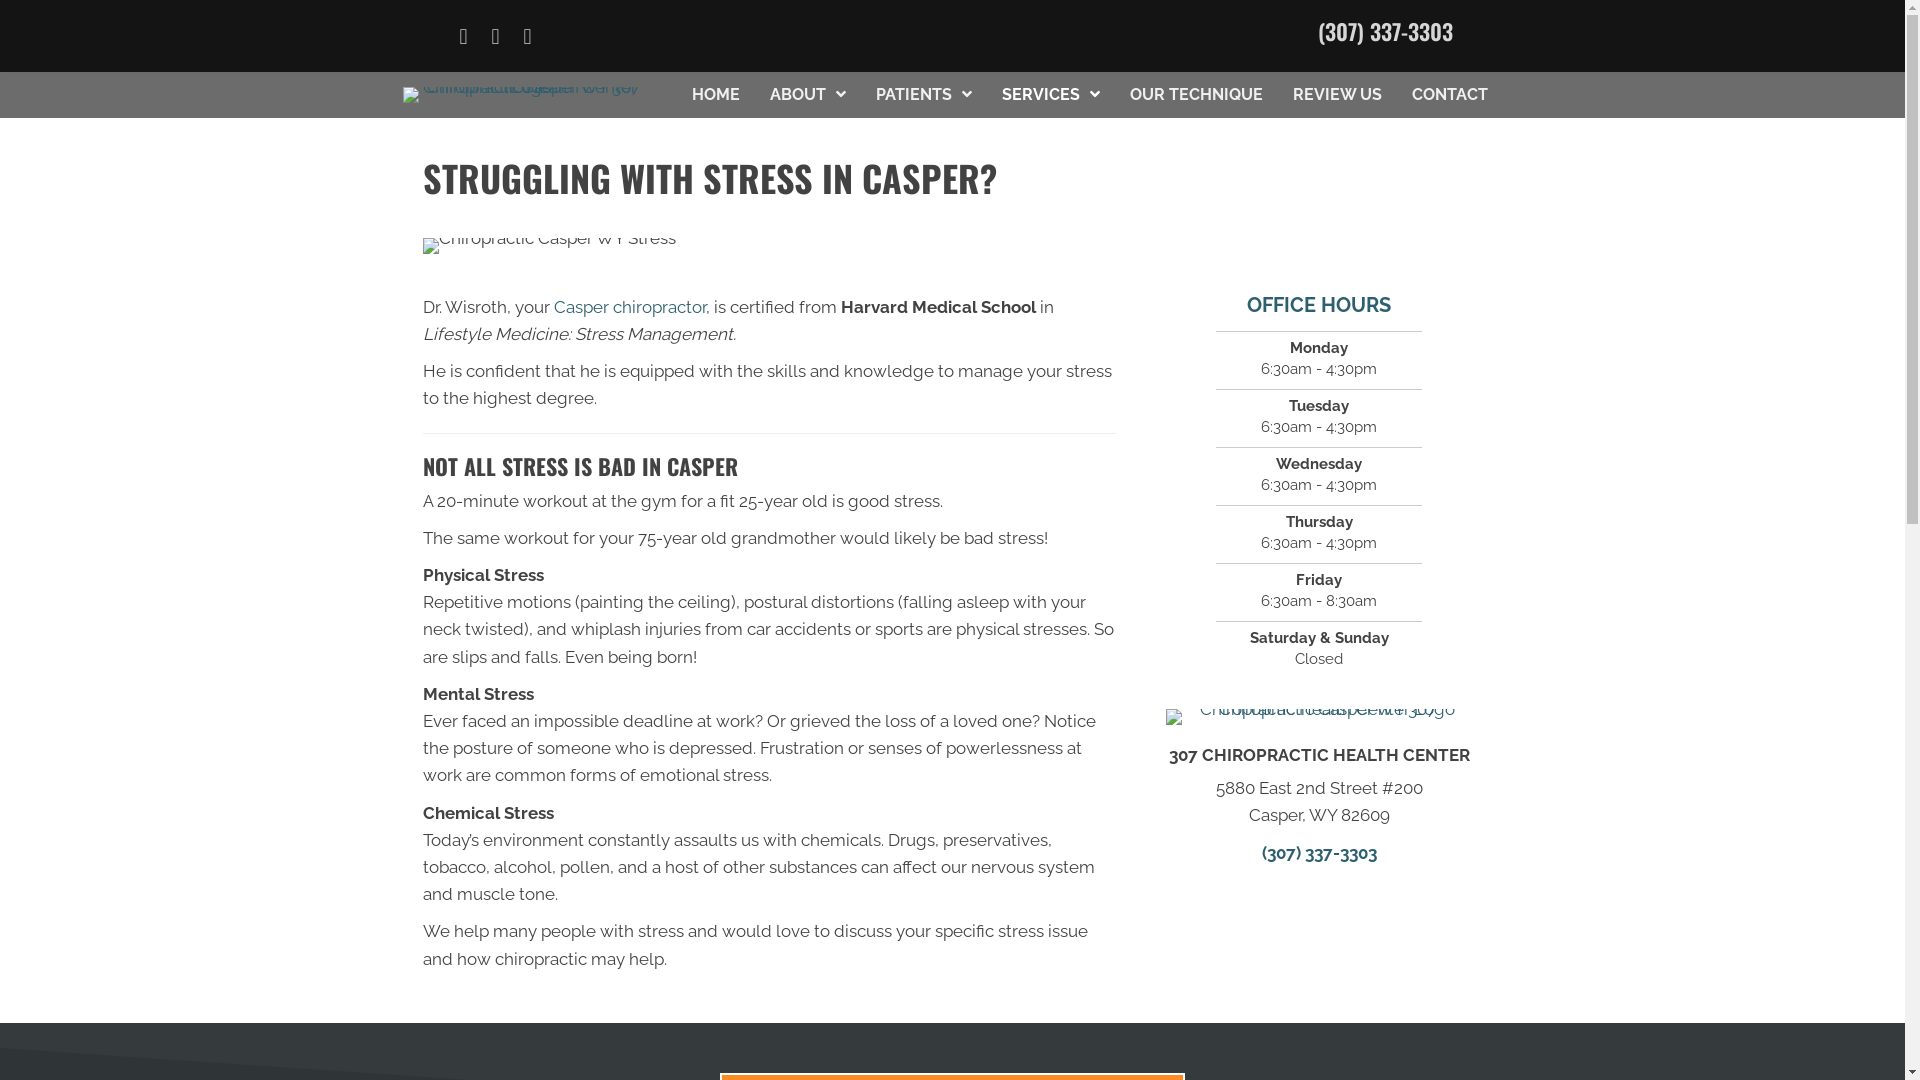 The image size is (1920, 1080). What do you see at coordinates (1386, 30) in the screenshot?
I see `(307) 337-3303` at bounding box center [1386, 30].